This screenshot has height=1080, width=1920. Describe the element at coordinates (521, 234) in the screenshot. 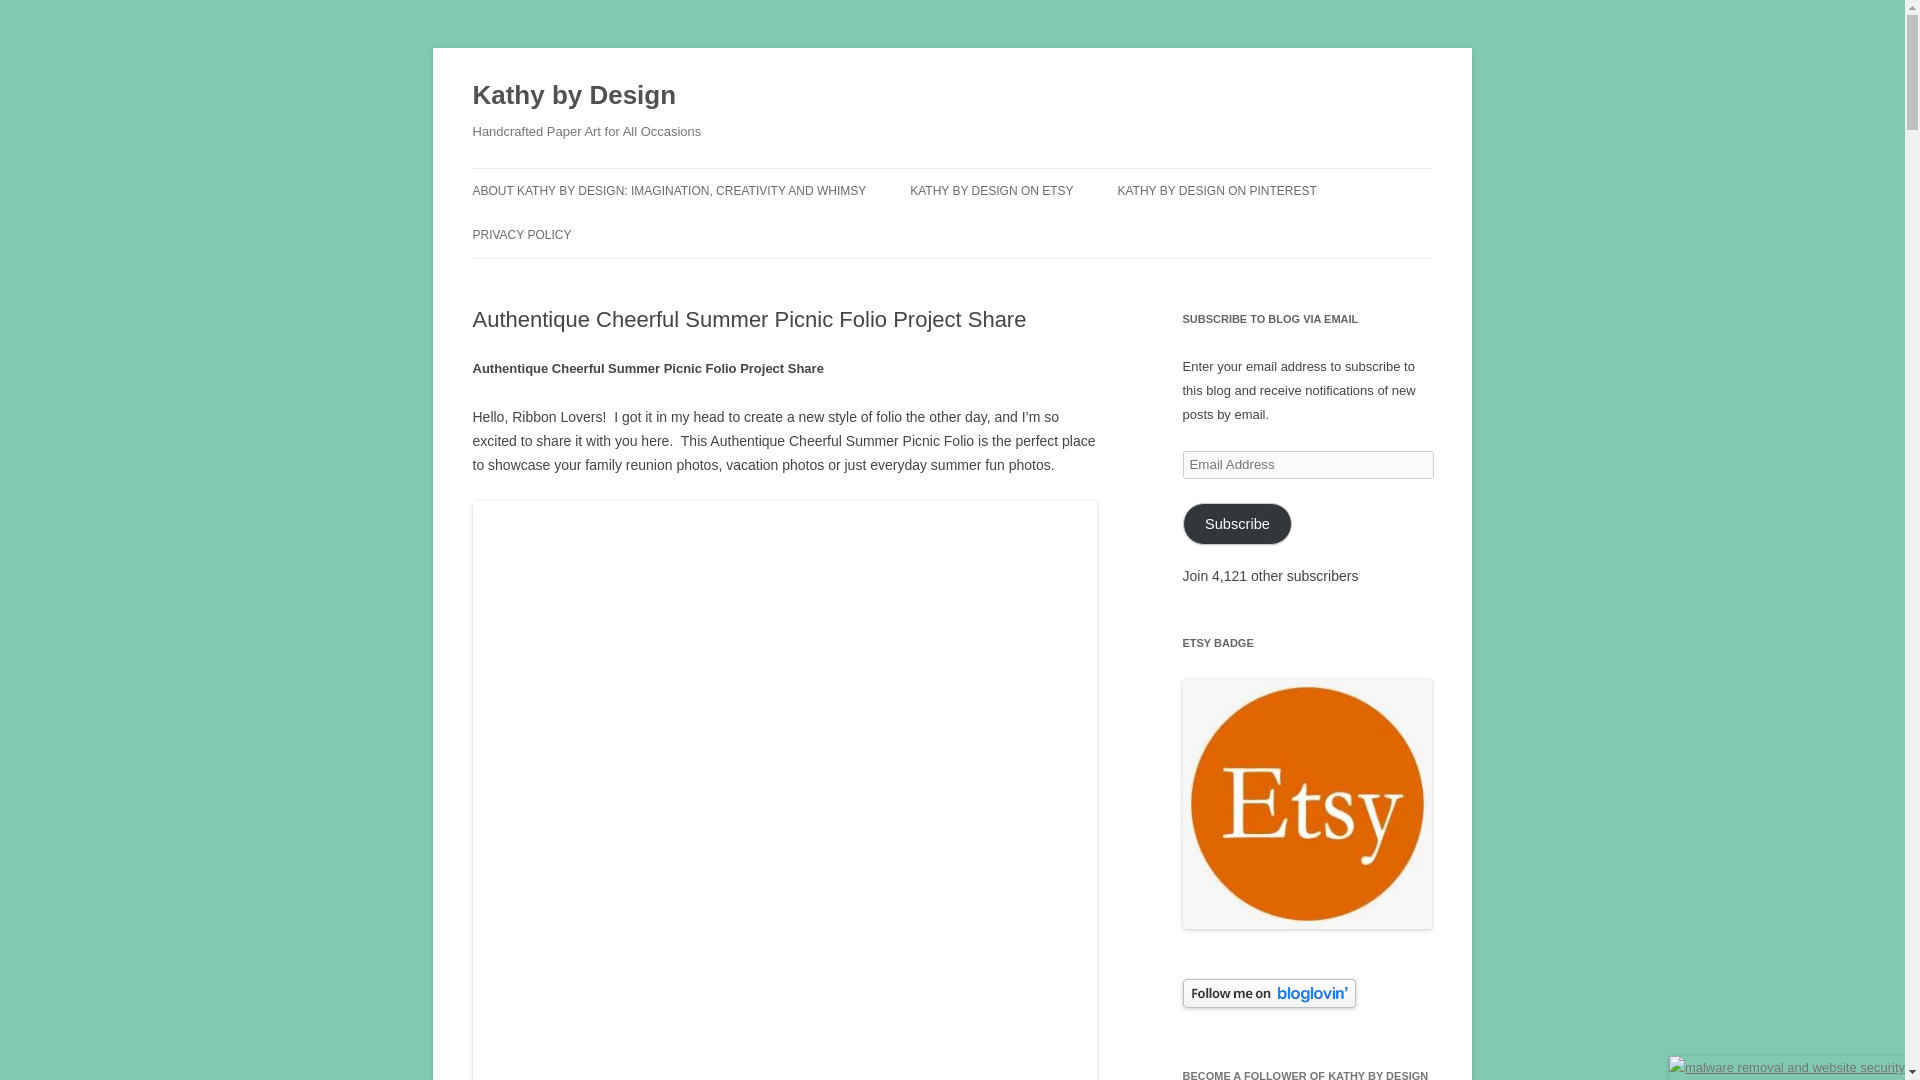

I see `PRIVACY POLICY` at that location.